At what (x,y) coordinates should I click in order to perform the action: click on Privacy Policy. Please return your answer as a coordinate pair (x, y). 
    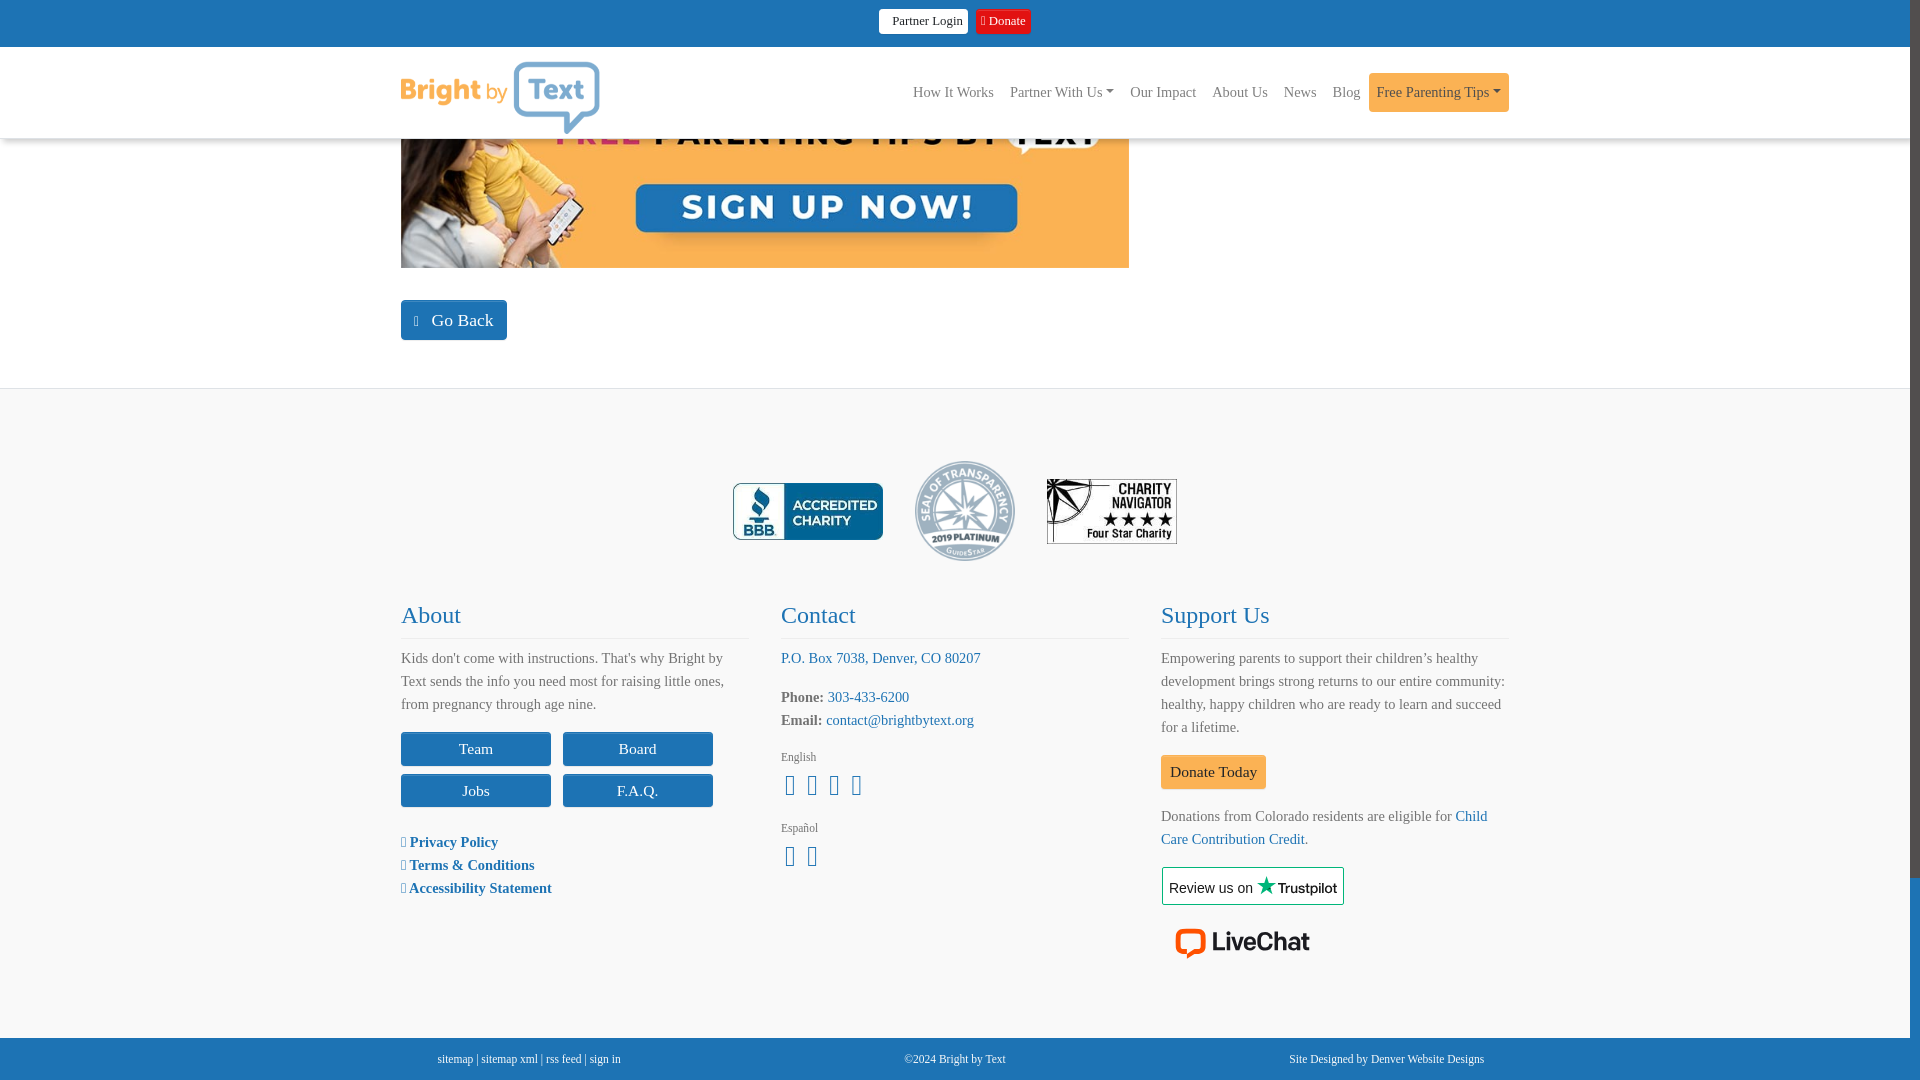
    Looking at the image, I should click on (449, 841).